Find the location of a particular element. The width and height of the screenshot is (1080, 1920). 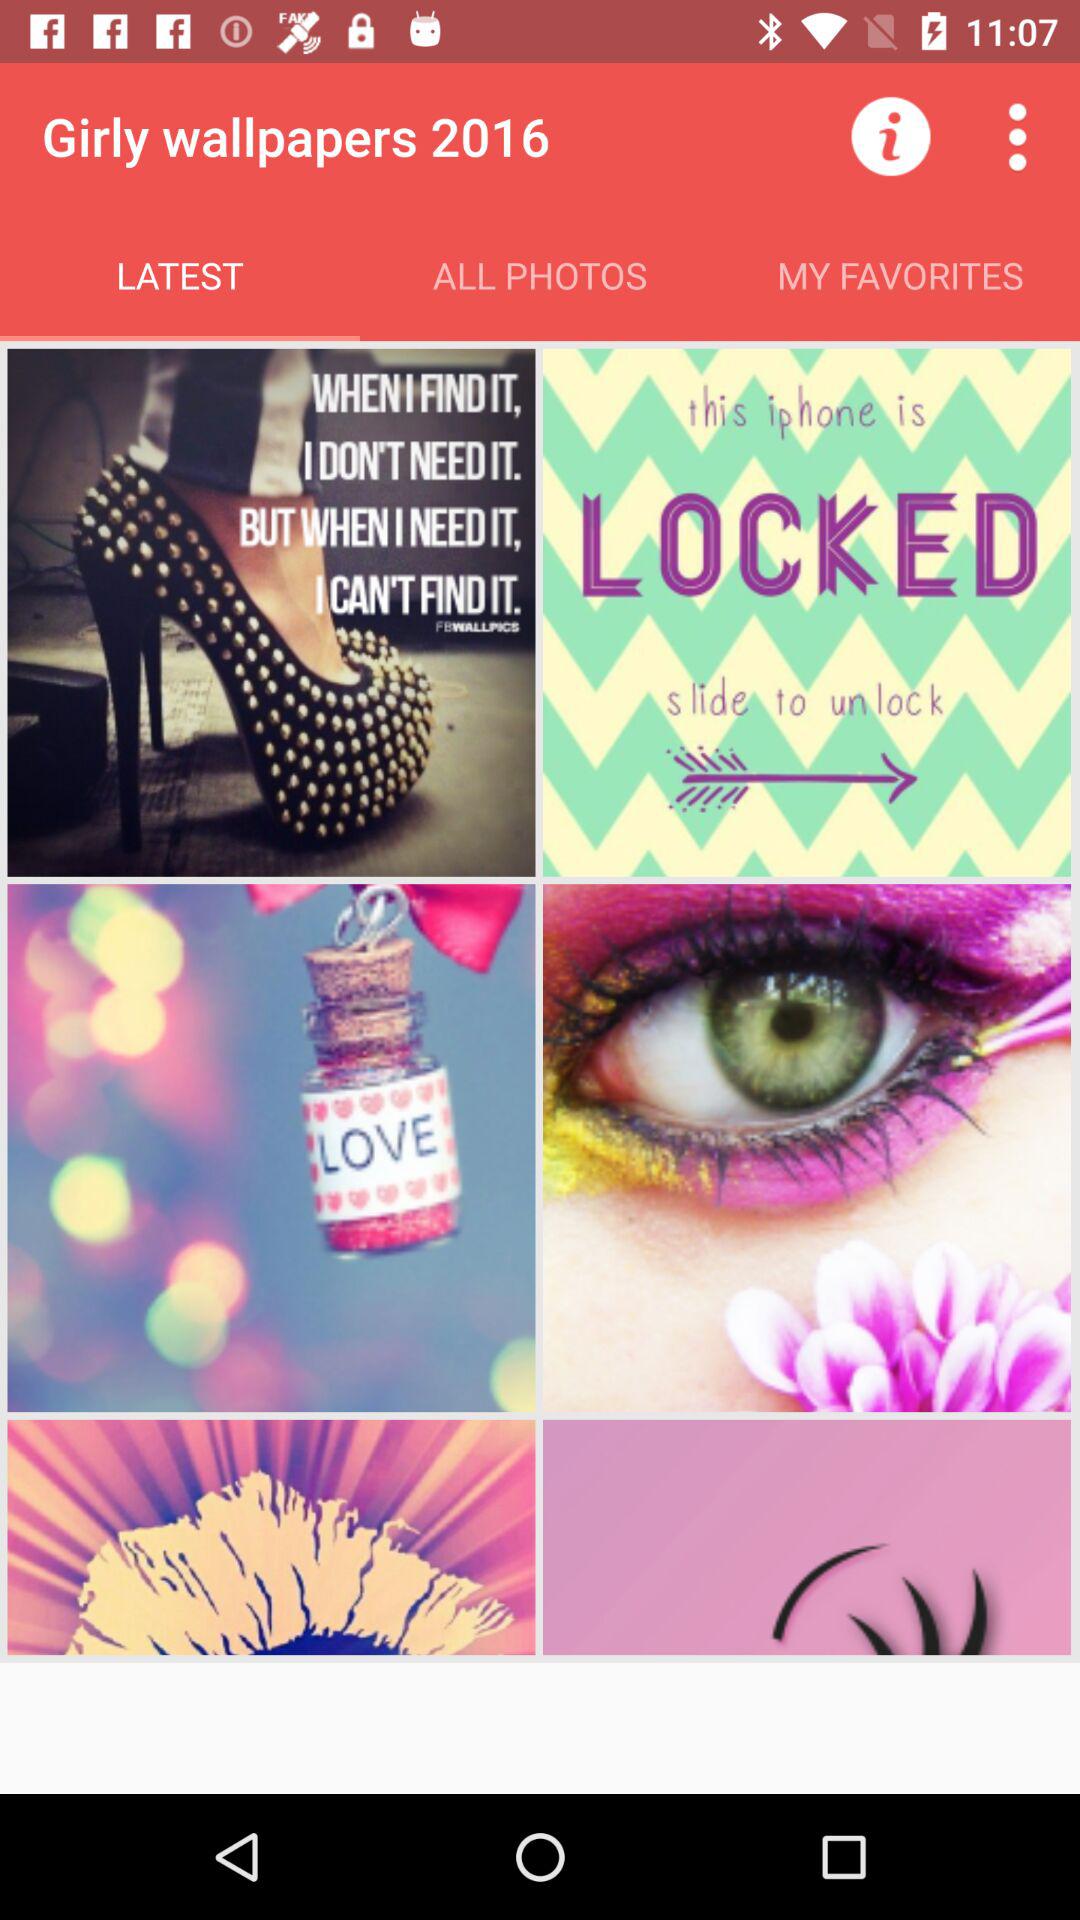

choose the item above the my favorites icon is located at coordinates (1016, 136).